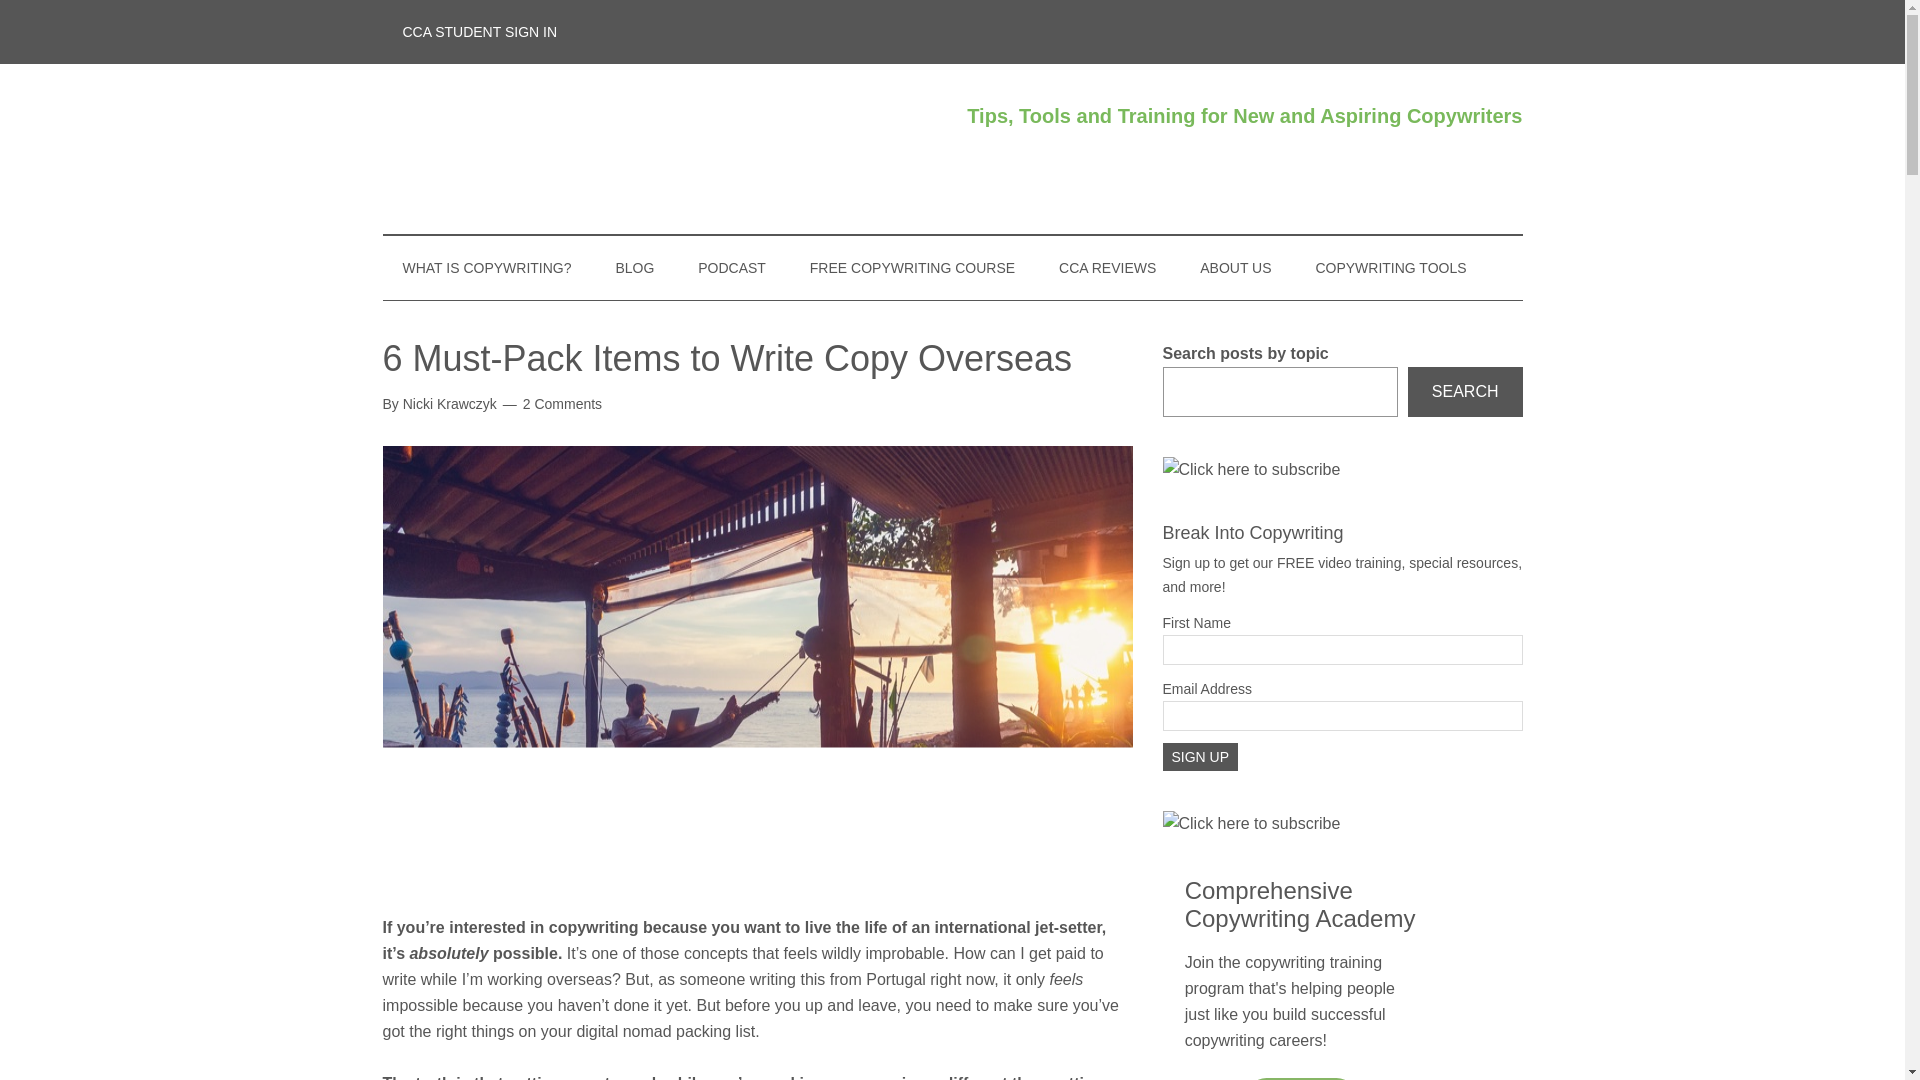  Describe the element at coordinates (1106, 268) in the screenshot. I see `CCA REVIEWS` at that location.